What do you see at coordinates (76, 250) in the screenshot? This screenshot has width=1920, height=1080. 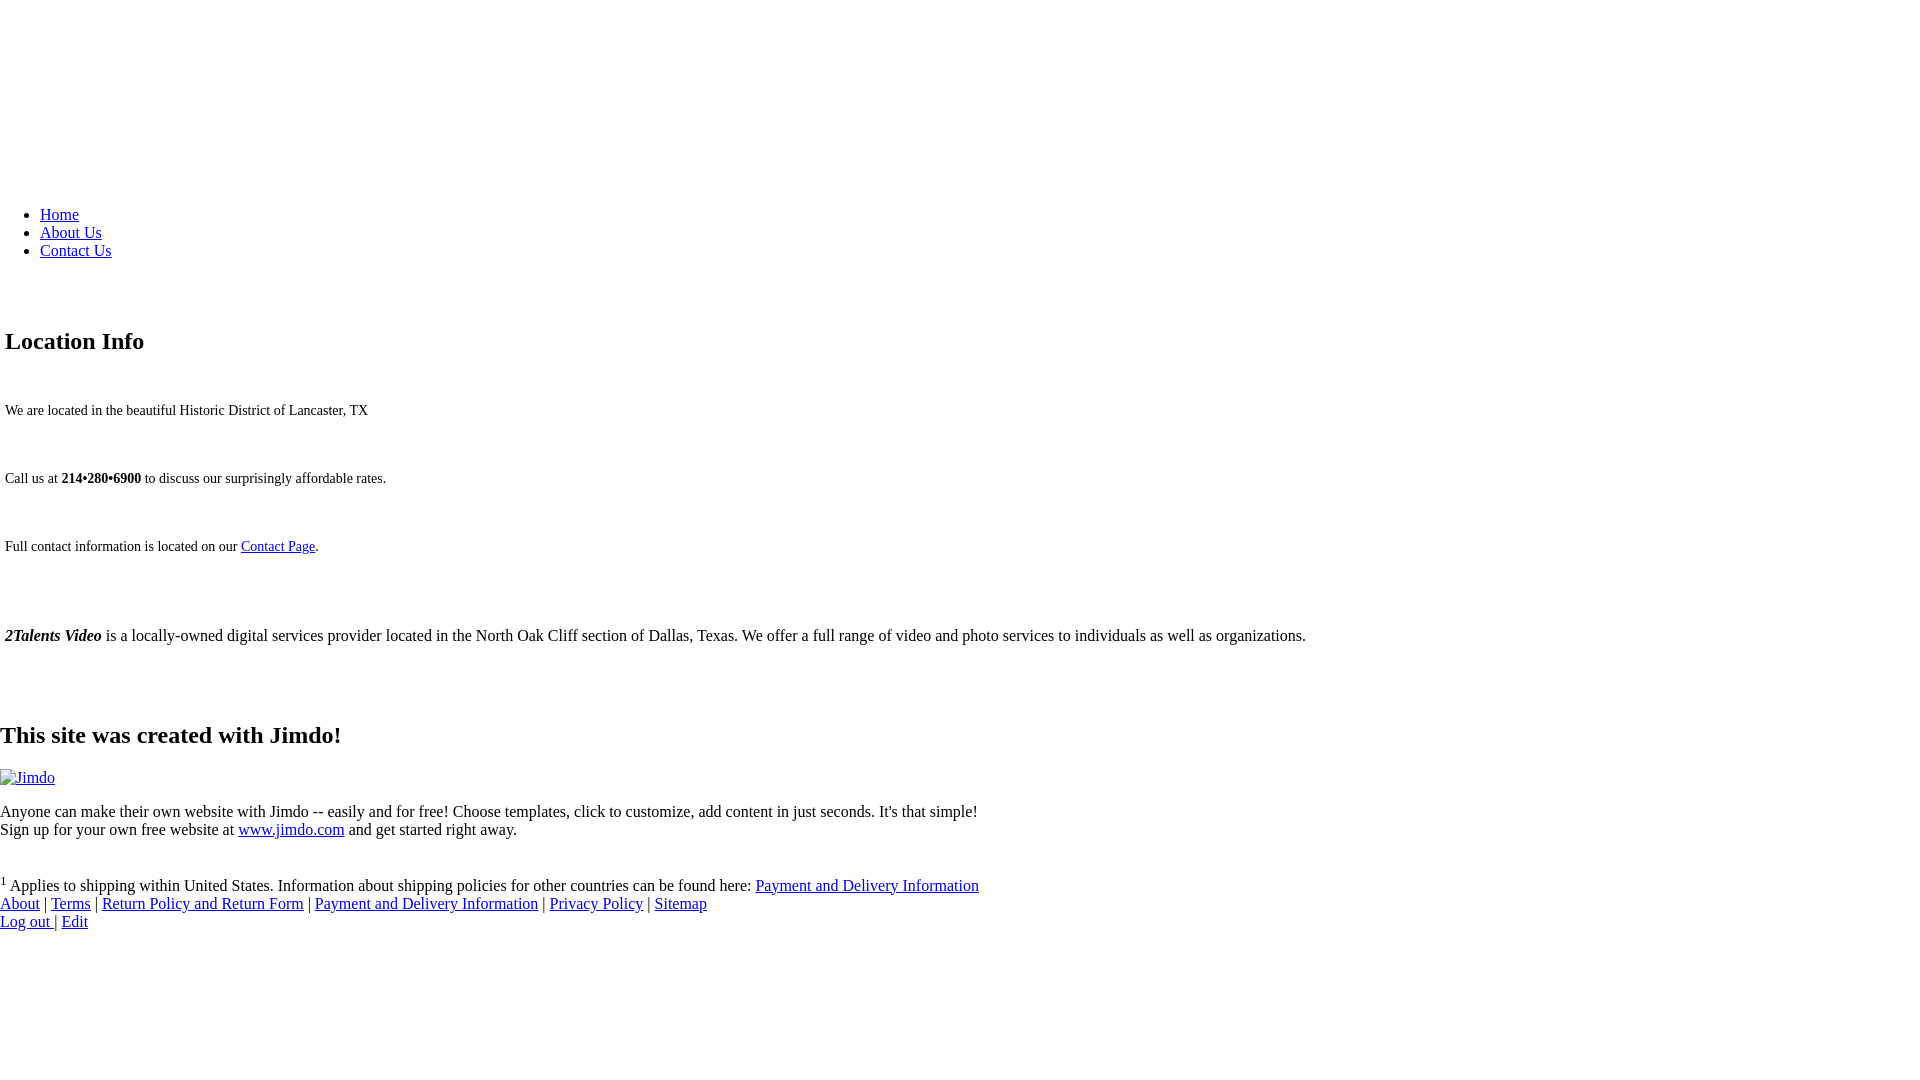 I see `Contact Us` at bounding box center [76, 250].